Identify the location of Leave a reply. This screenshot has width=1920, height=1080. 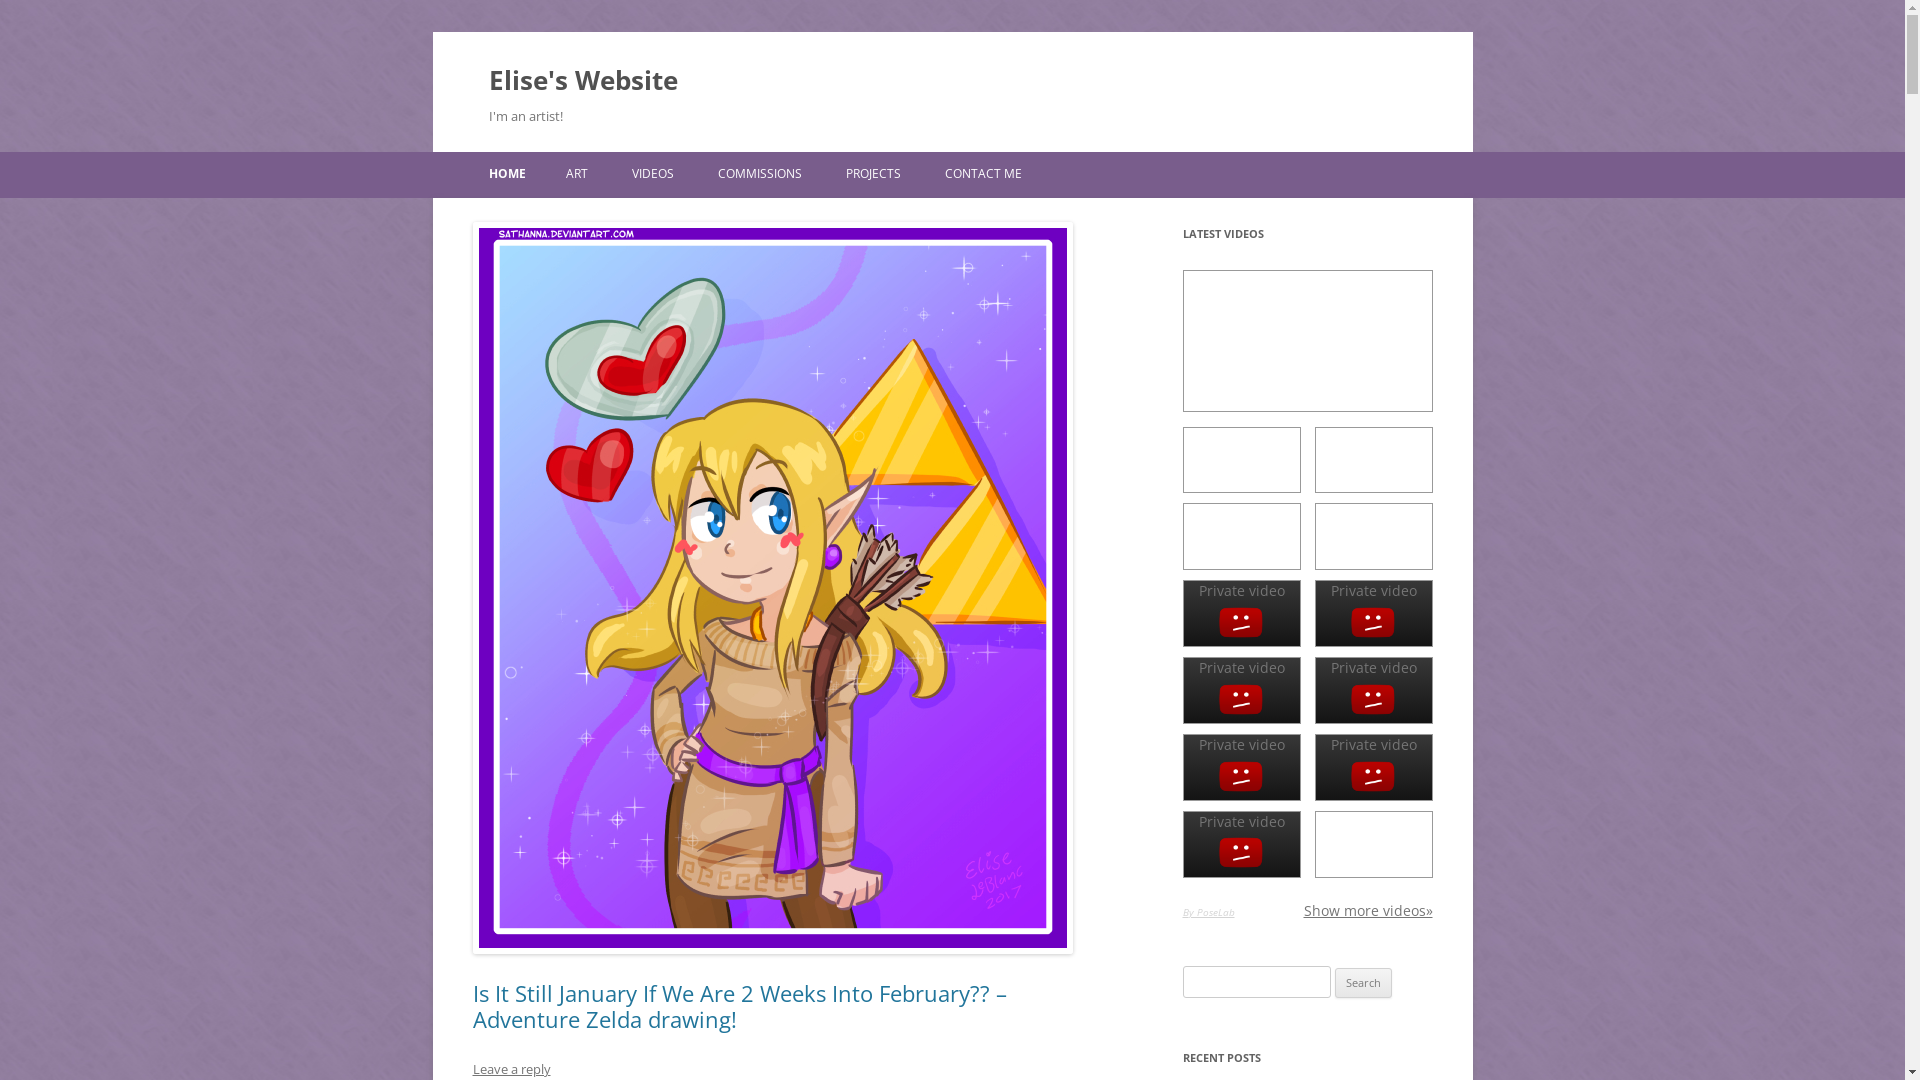
(511, 1069).